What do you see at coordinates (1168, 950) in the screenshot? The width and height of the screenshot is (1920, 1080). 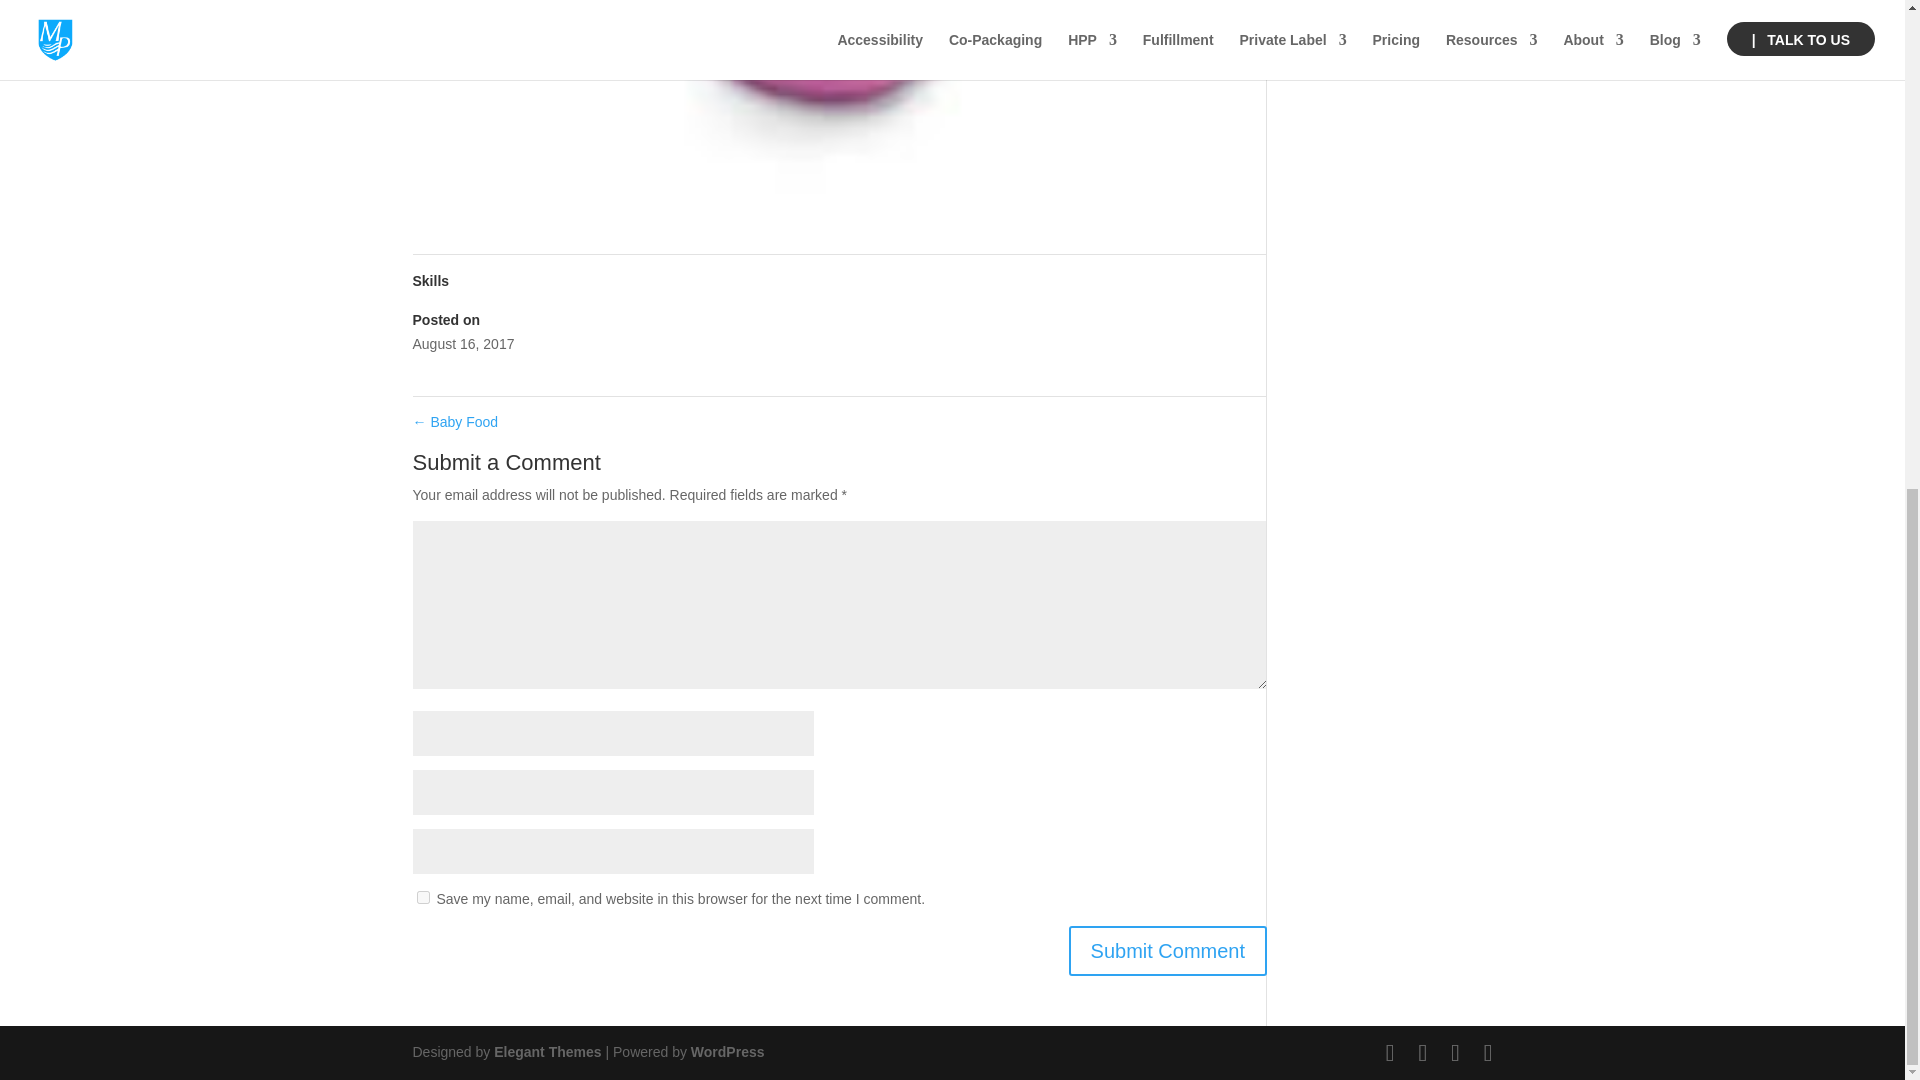 I see `Submit Comment` at bounding box center [1168, 950].